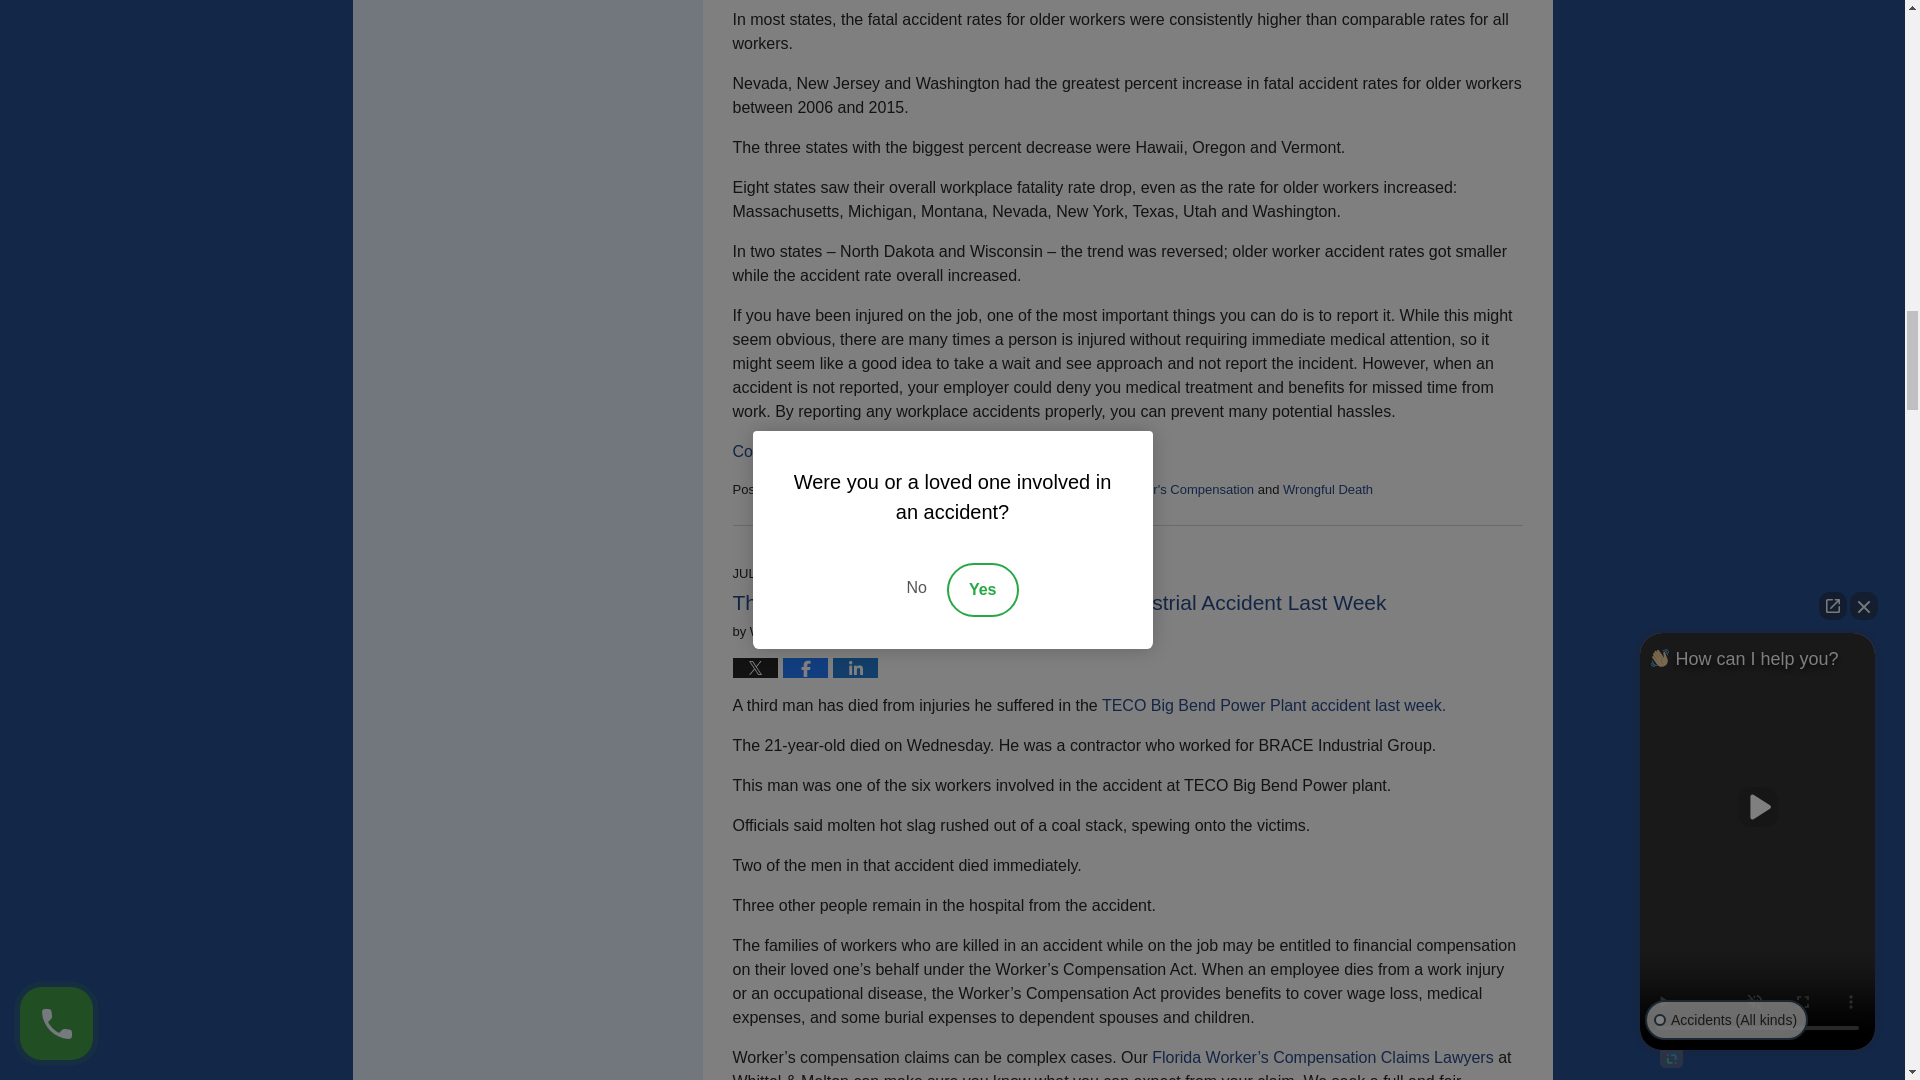 This screenshot has height=1080, width=1920. I want to click on View all posts in Personal Injury Claim, so click(1046, 488).